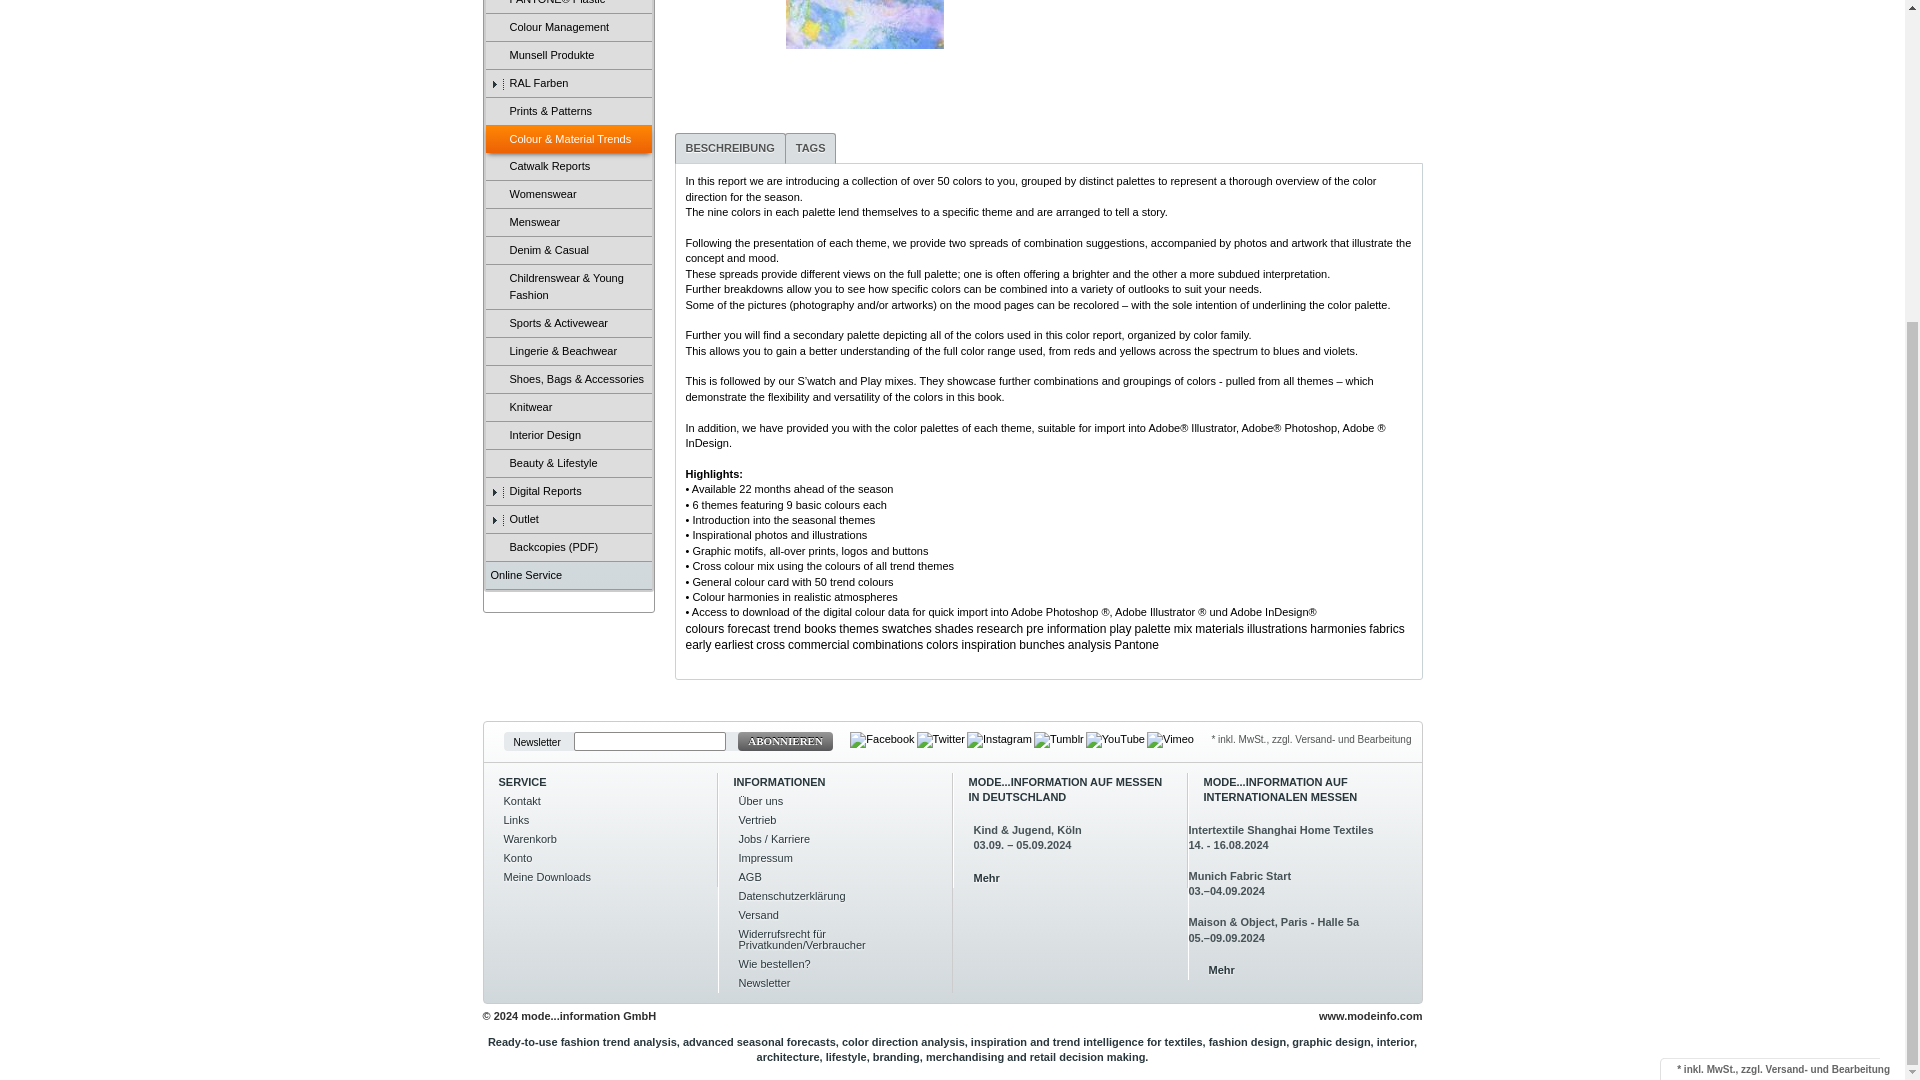  What do you see at coordinates (568, 28) in the screenshot?
I see `Colour Management` at bounding box center [568, 28].